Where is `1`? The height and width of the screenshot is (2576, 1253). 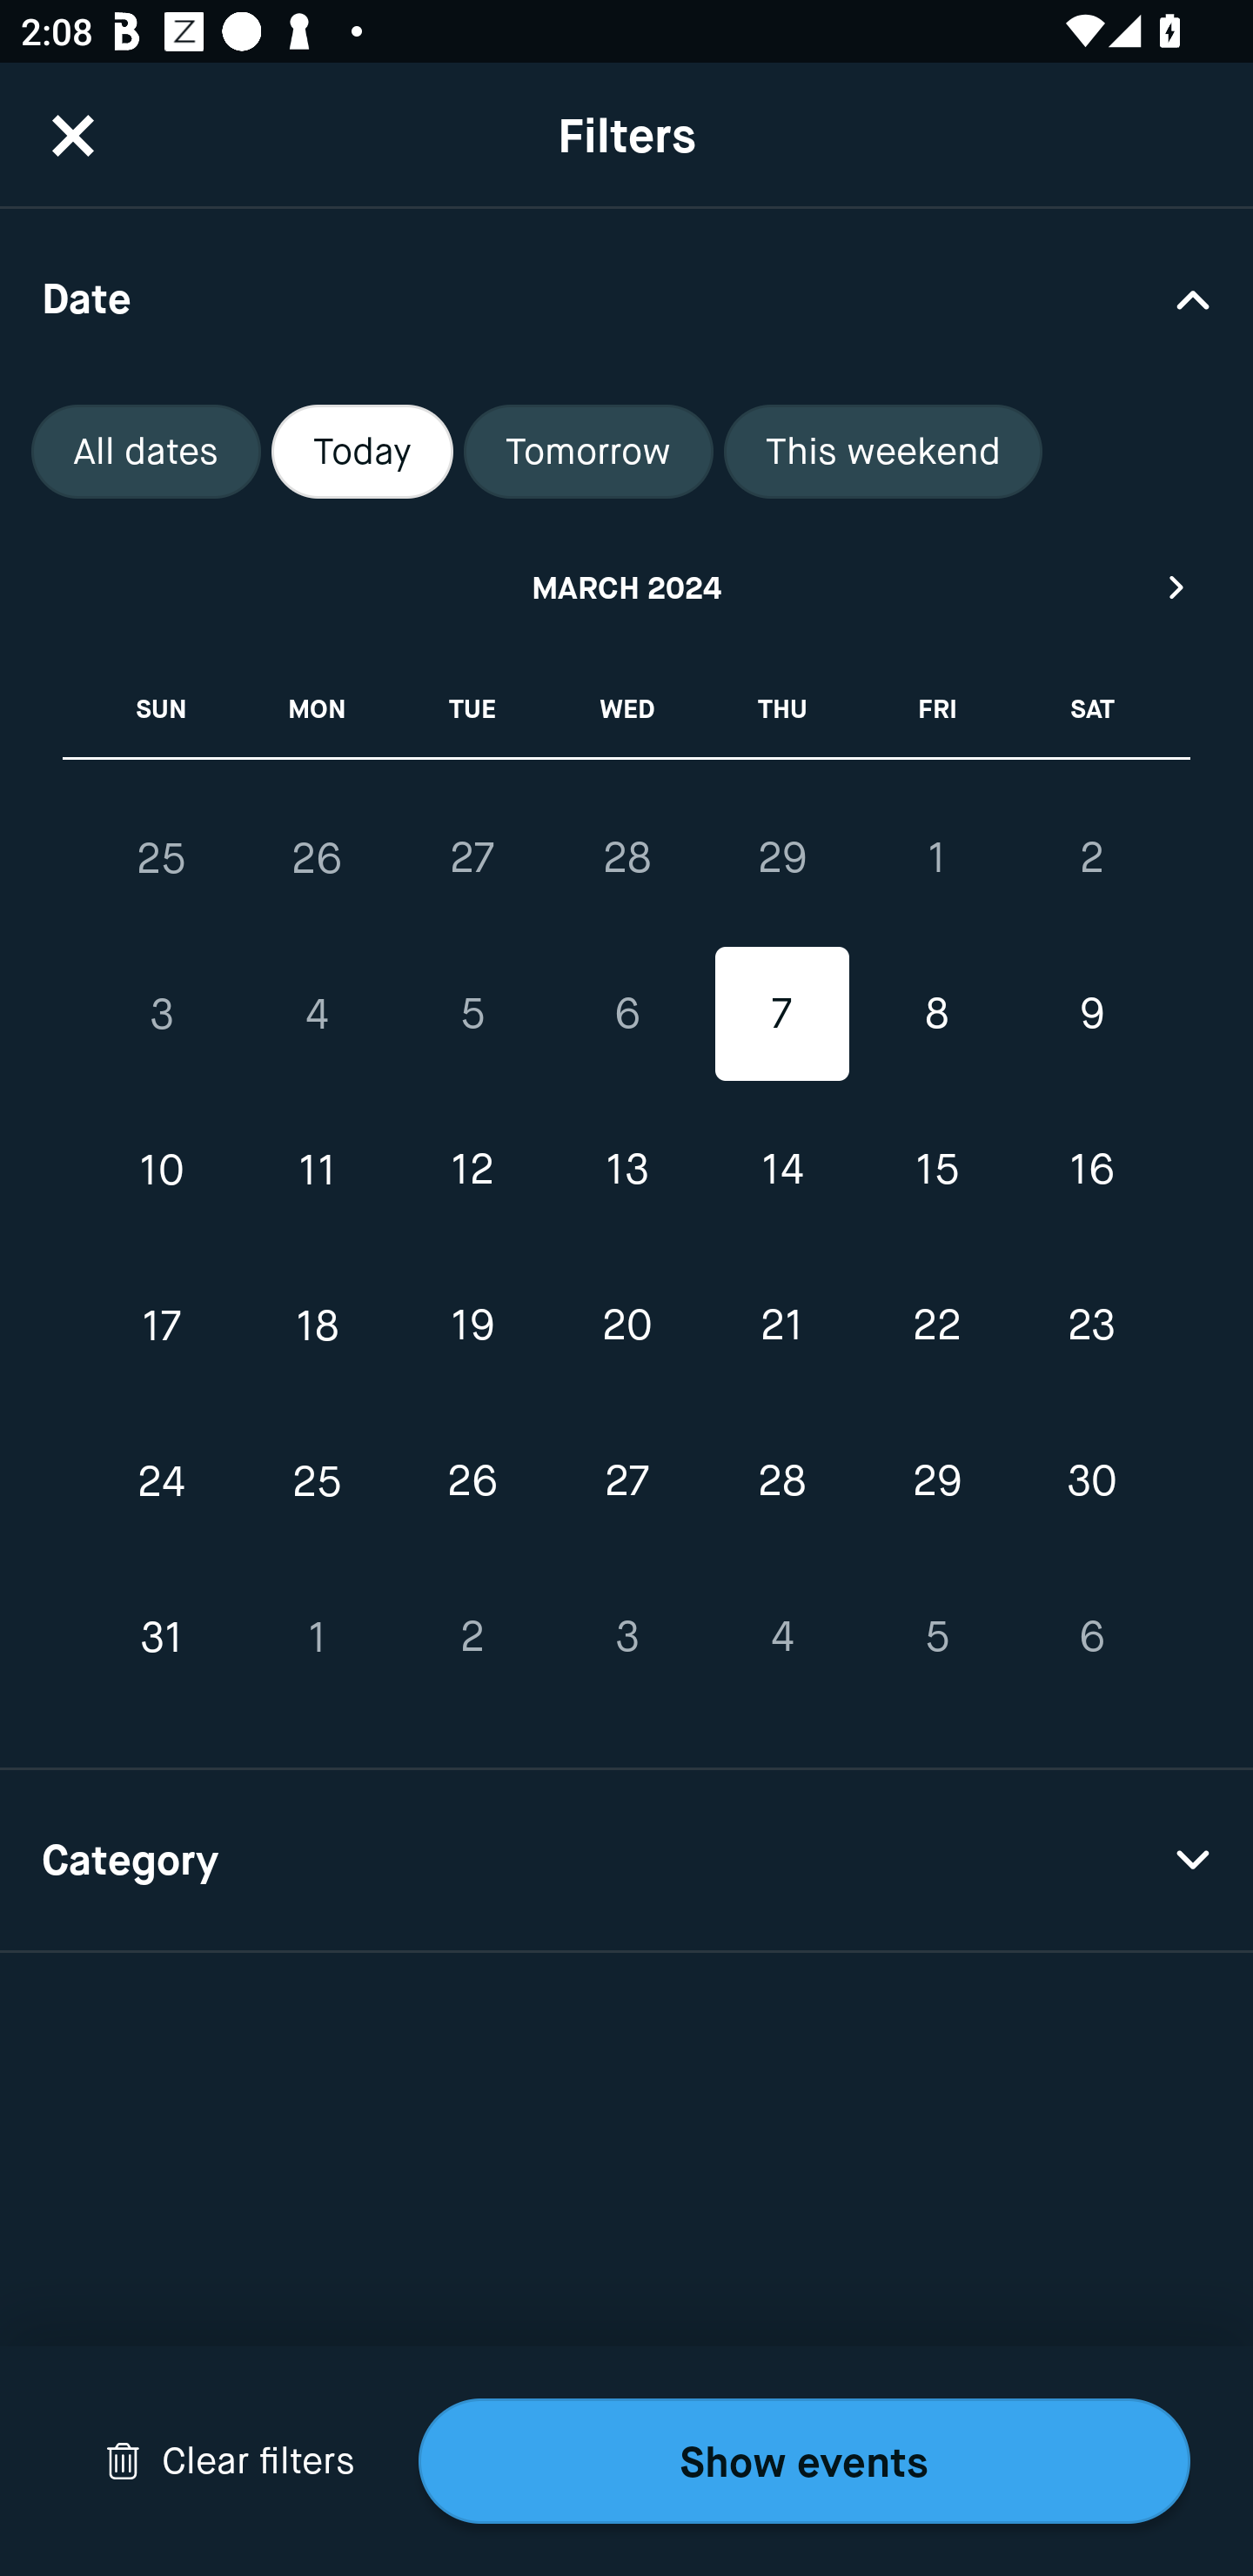 1 is located at coordinates (936, 857).